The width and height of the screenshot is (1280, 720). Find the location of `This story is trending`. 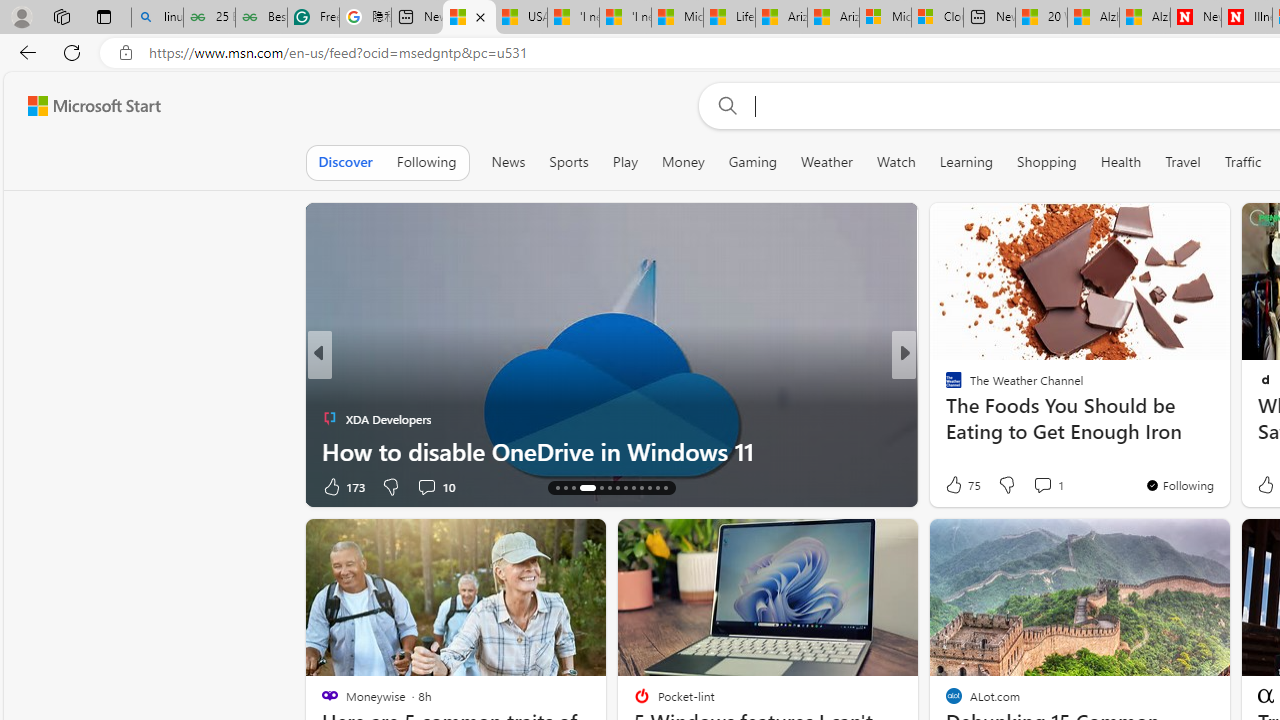

This story is trending is located at coordinates (256, 490).